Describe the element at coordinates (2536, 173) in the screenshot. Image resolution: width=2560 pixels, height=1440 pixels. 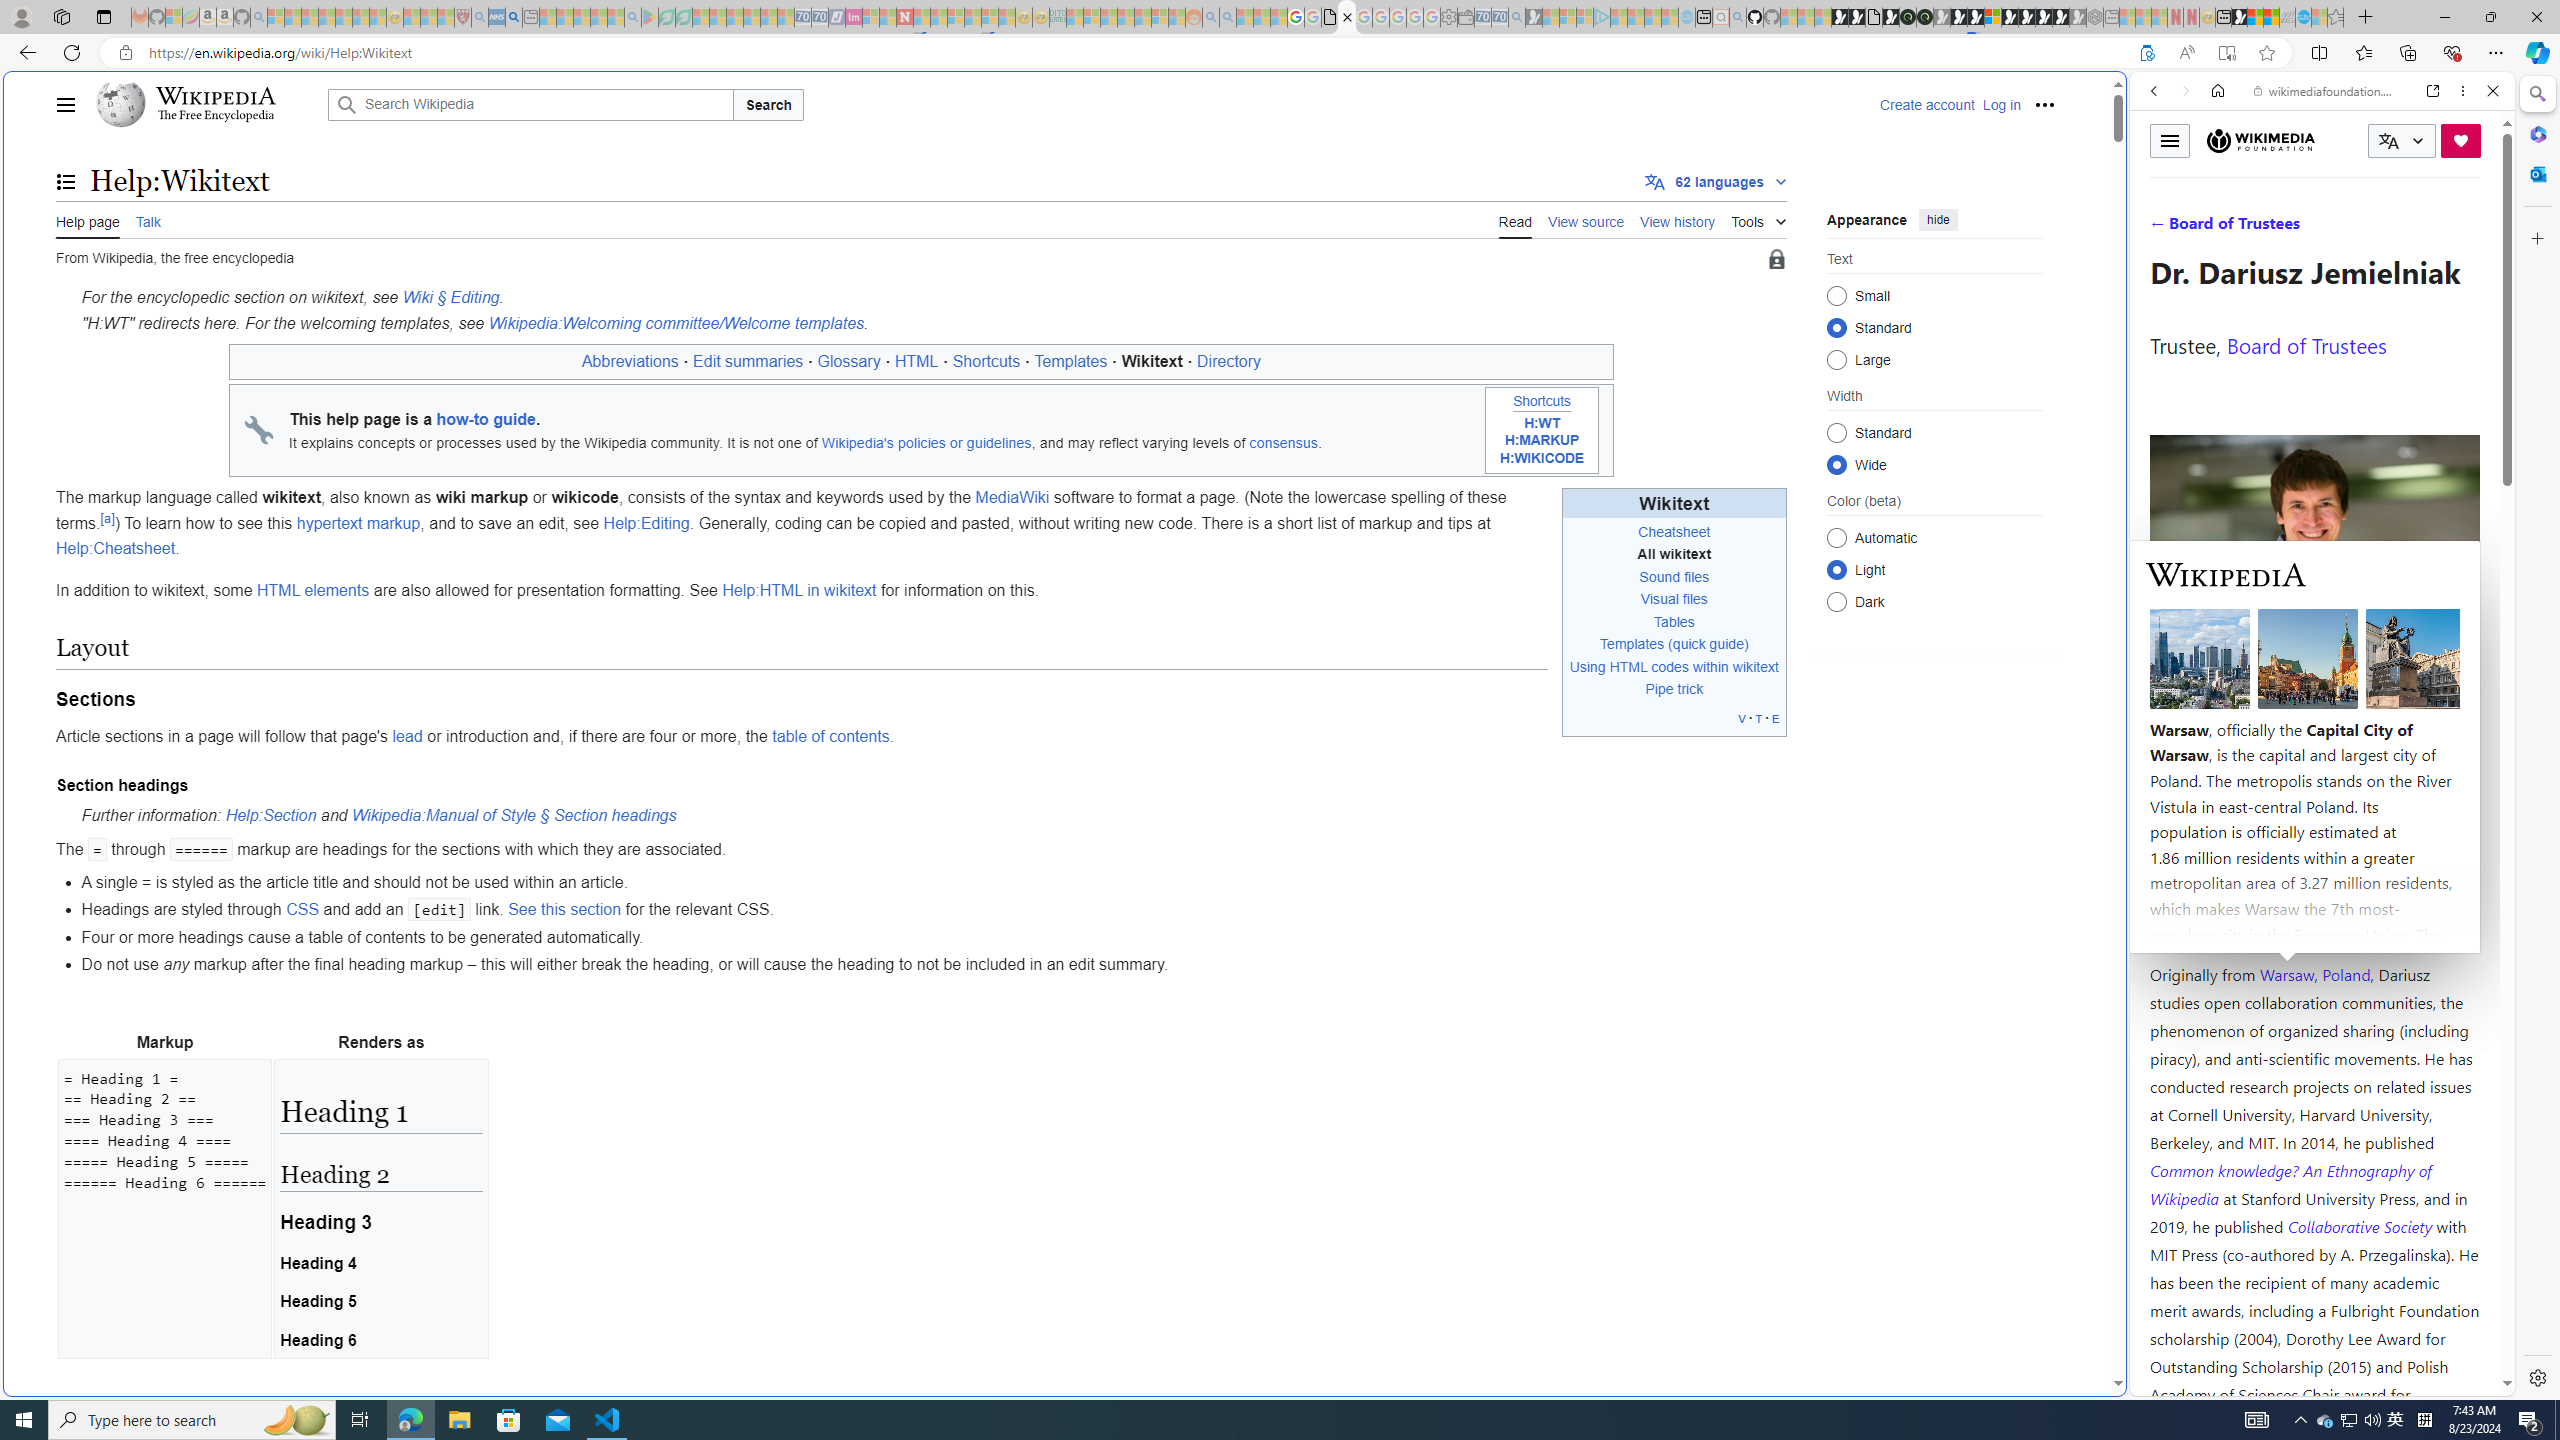
I see `Close Outlook pane` at that location.